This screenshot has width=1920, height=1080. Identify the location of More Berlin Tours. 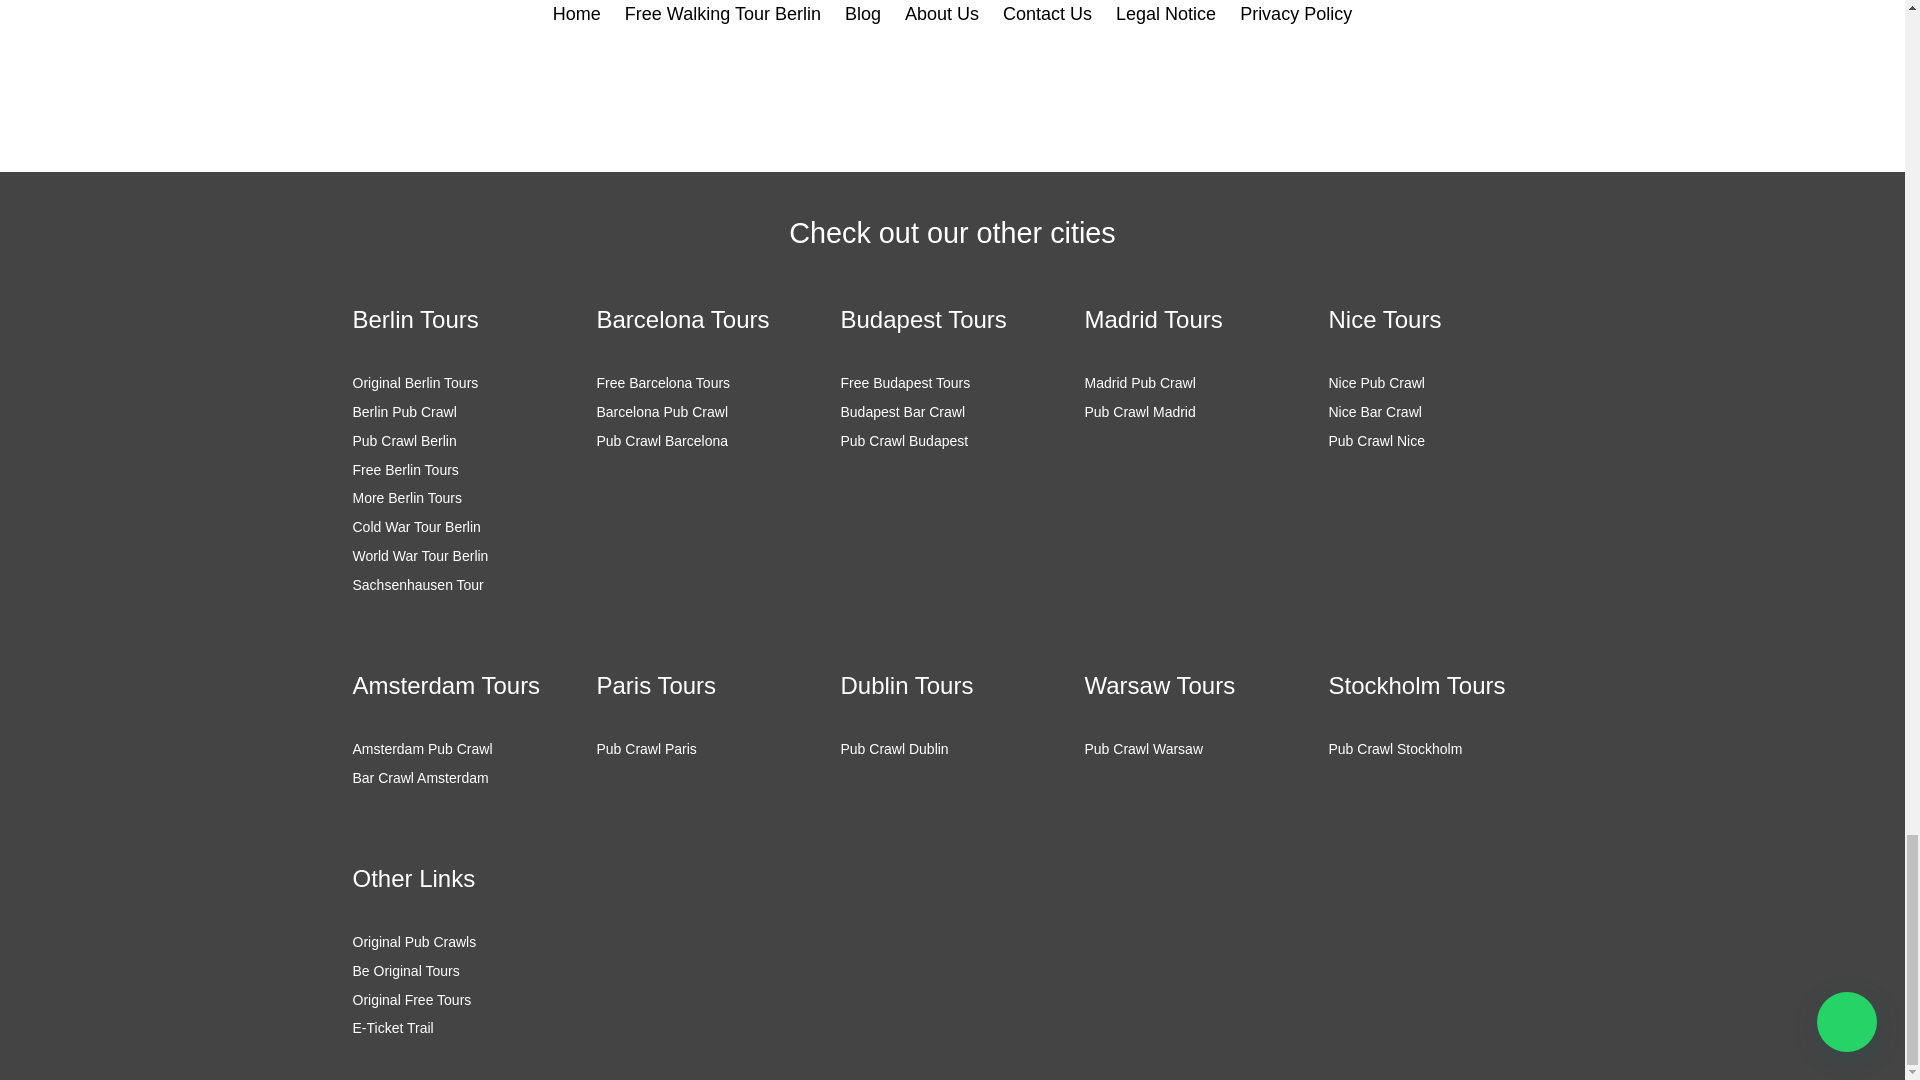
(406, 498).